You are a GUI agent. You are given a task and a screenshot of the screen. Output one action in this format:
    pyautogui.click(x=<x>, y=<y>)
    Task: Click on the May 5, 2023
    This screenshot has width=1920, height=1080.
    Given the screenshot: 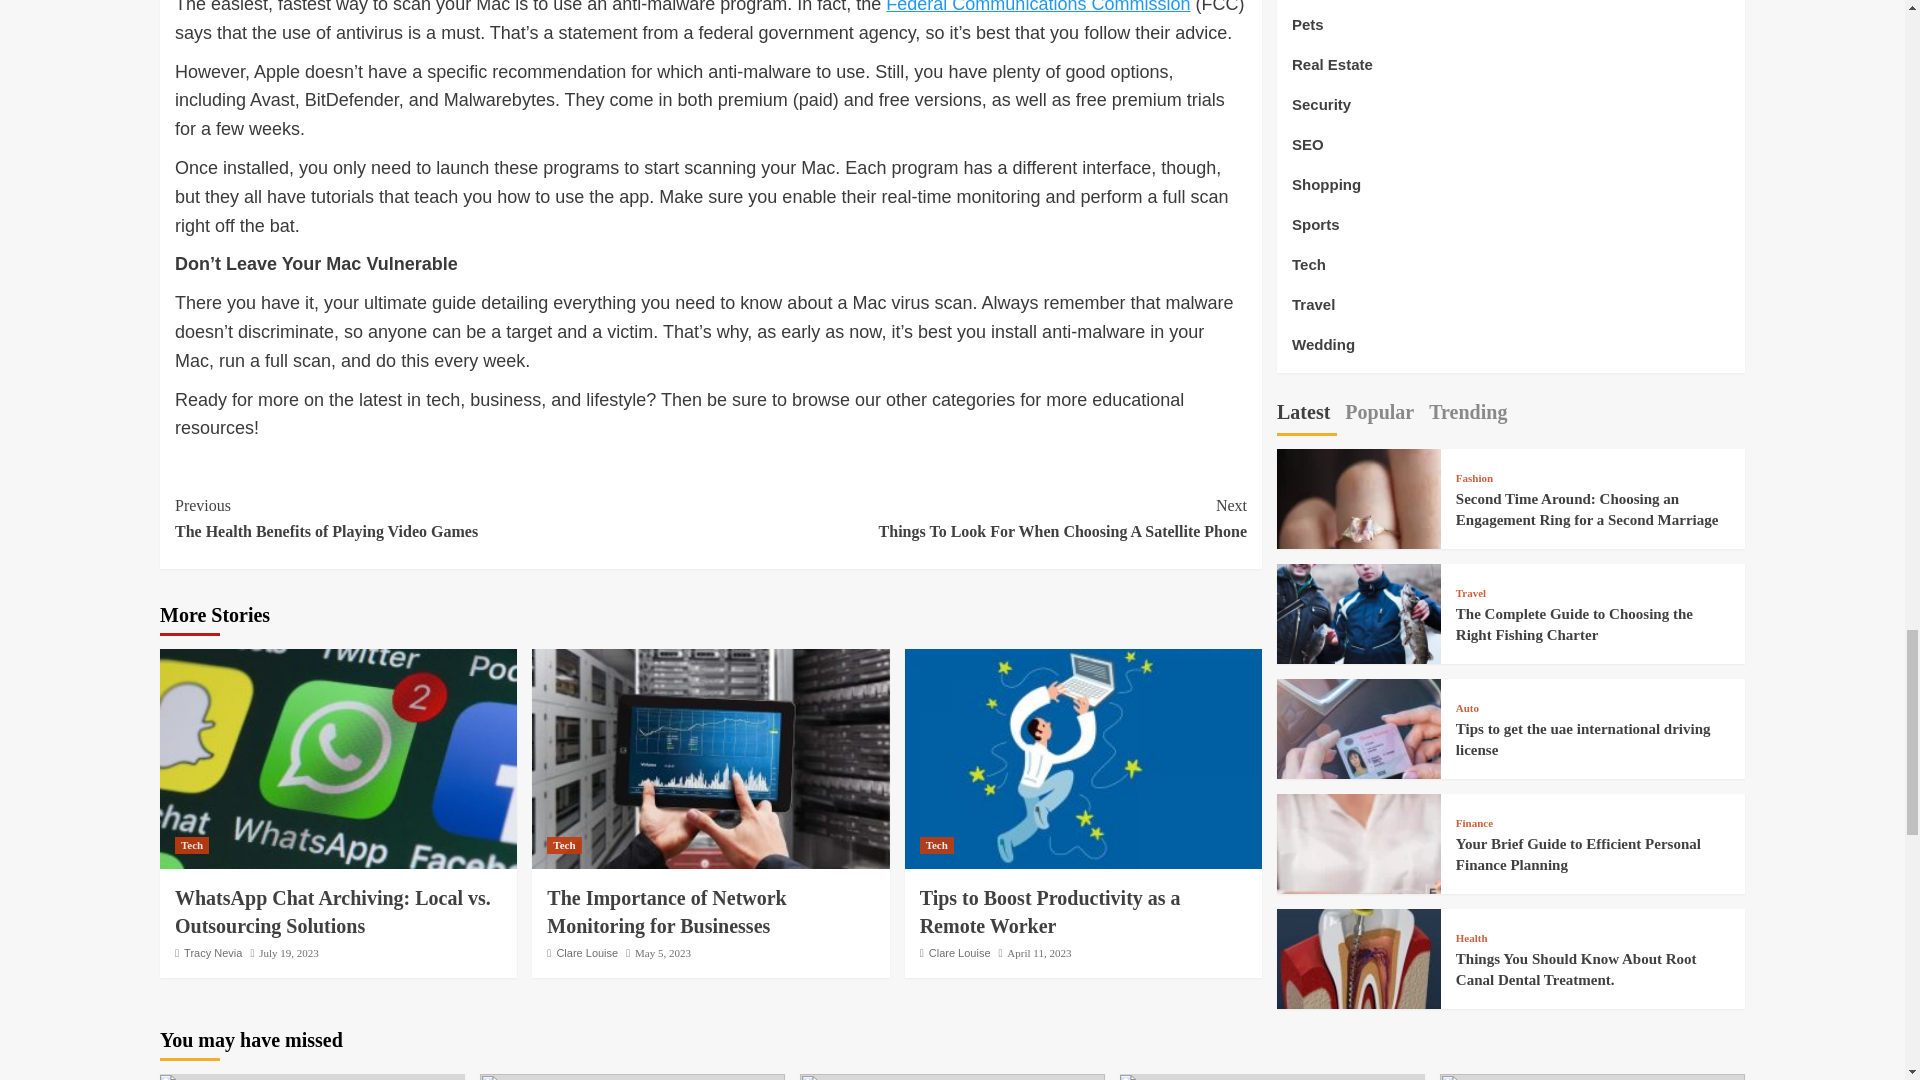 What is the action you would take?
    pyautogui.click(x=663, y=953)
    